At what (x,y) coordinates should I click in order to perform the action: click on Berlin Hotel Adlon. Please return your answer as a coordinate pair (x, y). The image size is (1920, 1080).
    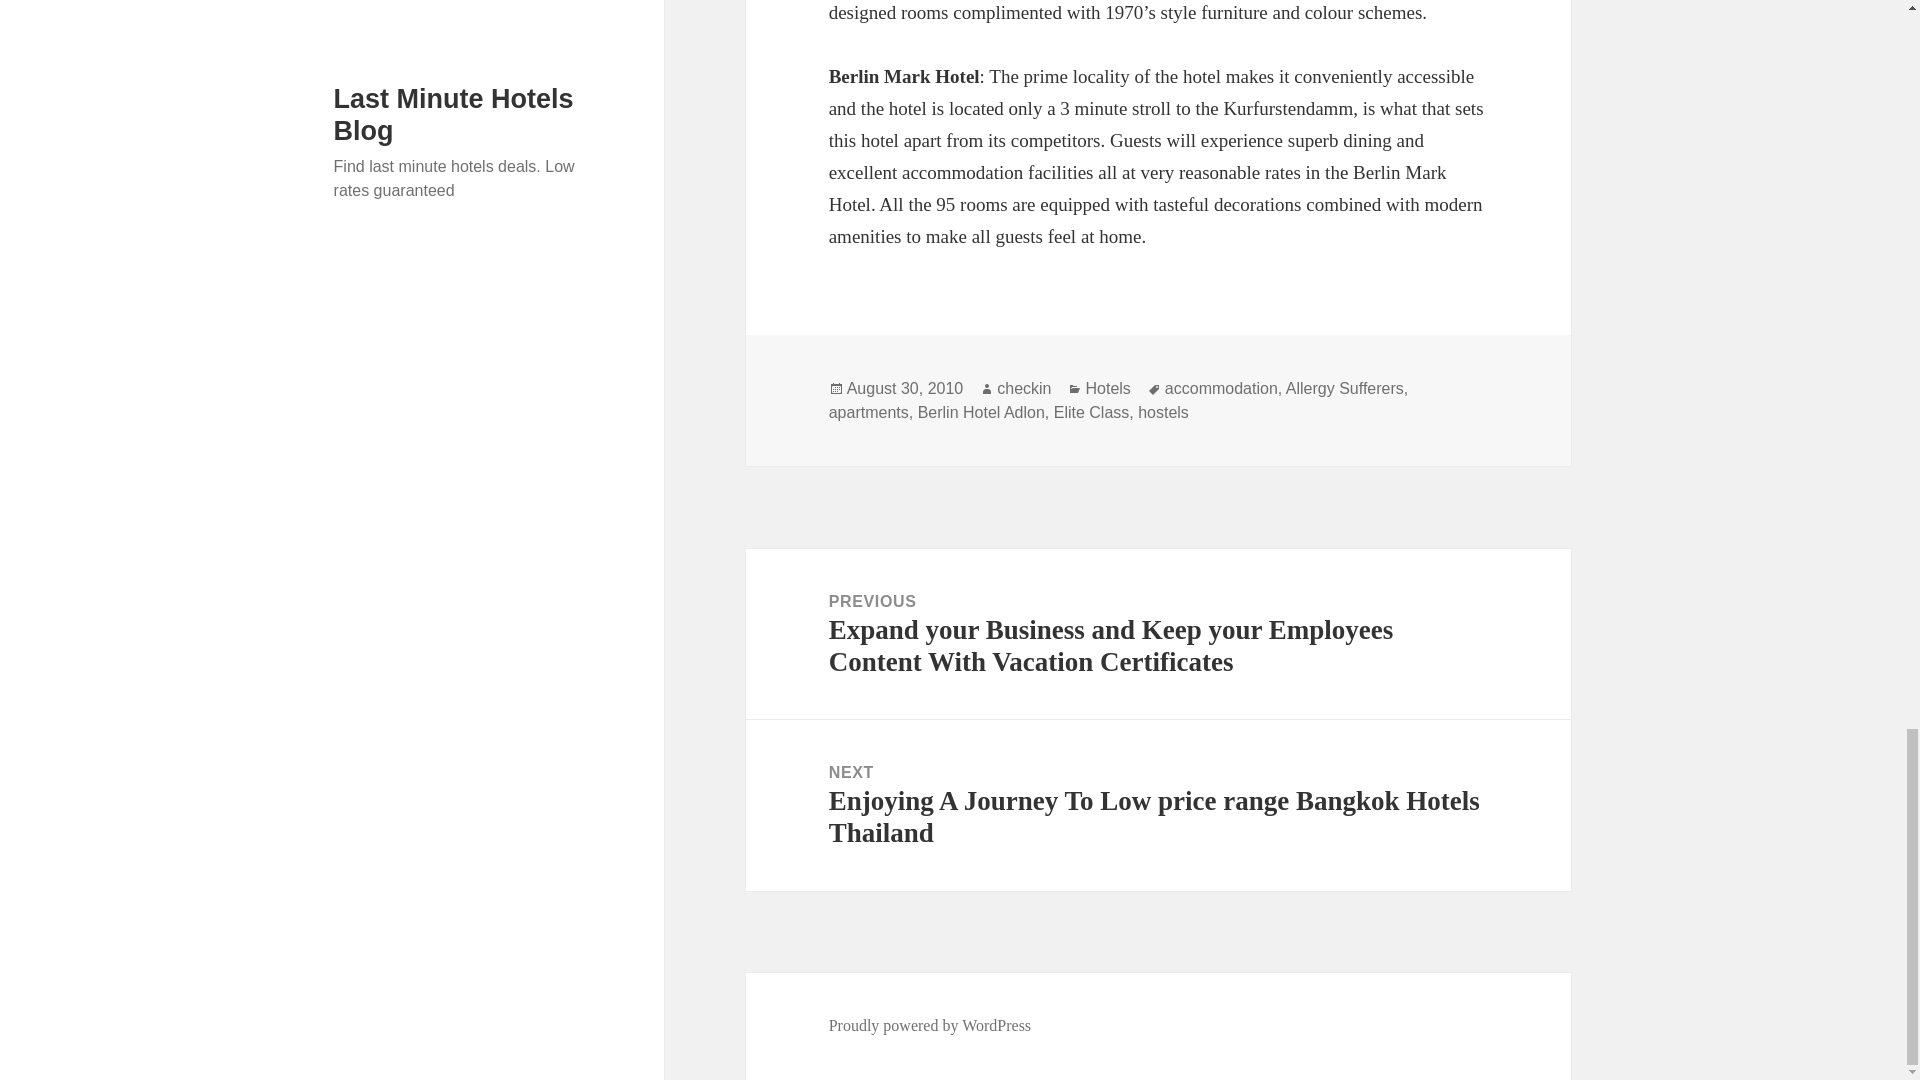
    Looking at the image, I should click on (980, 412).